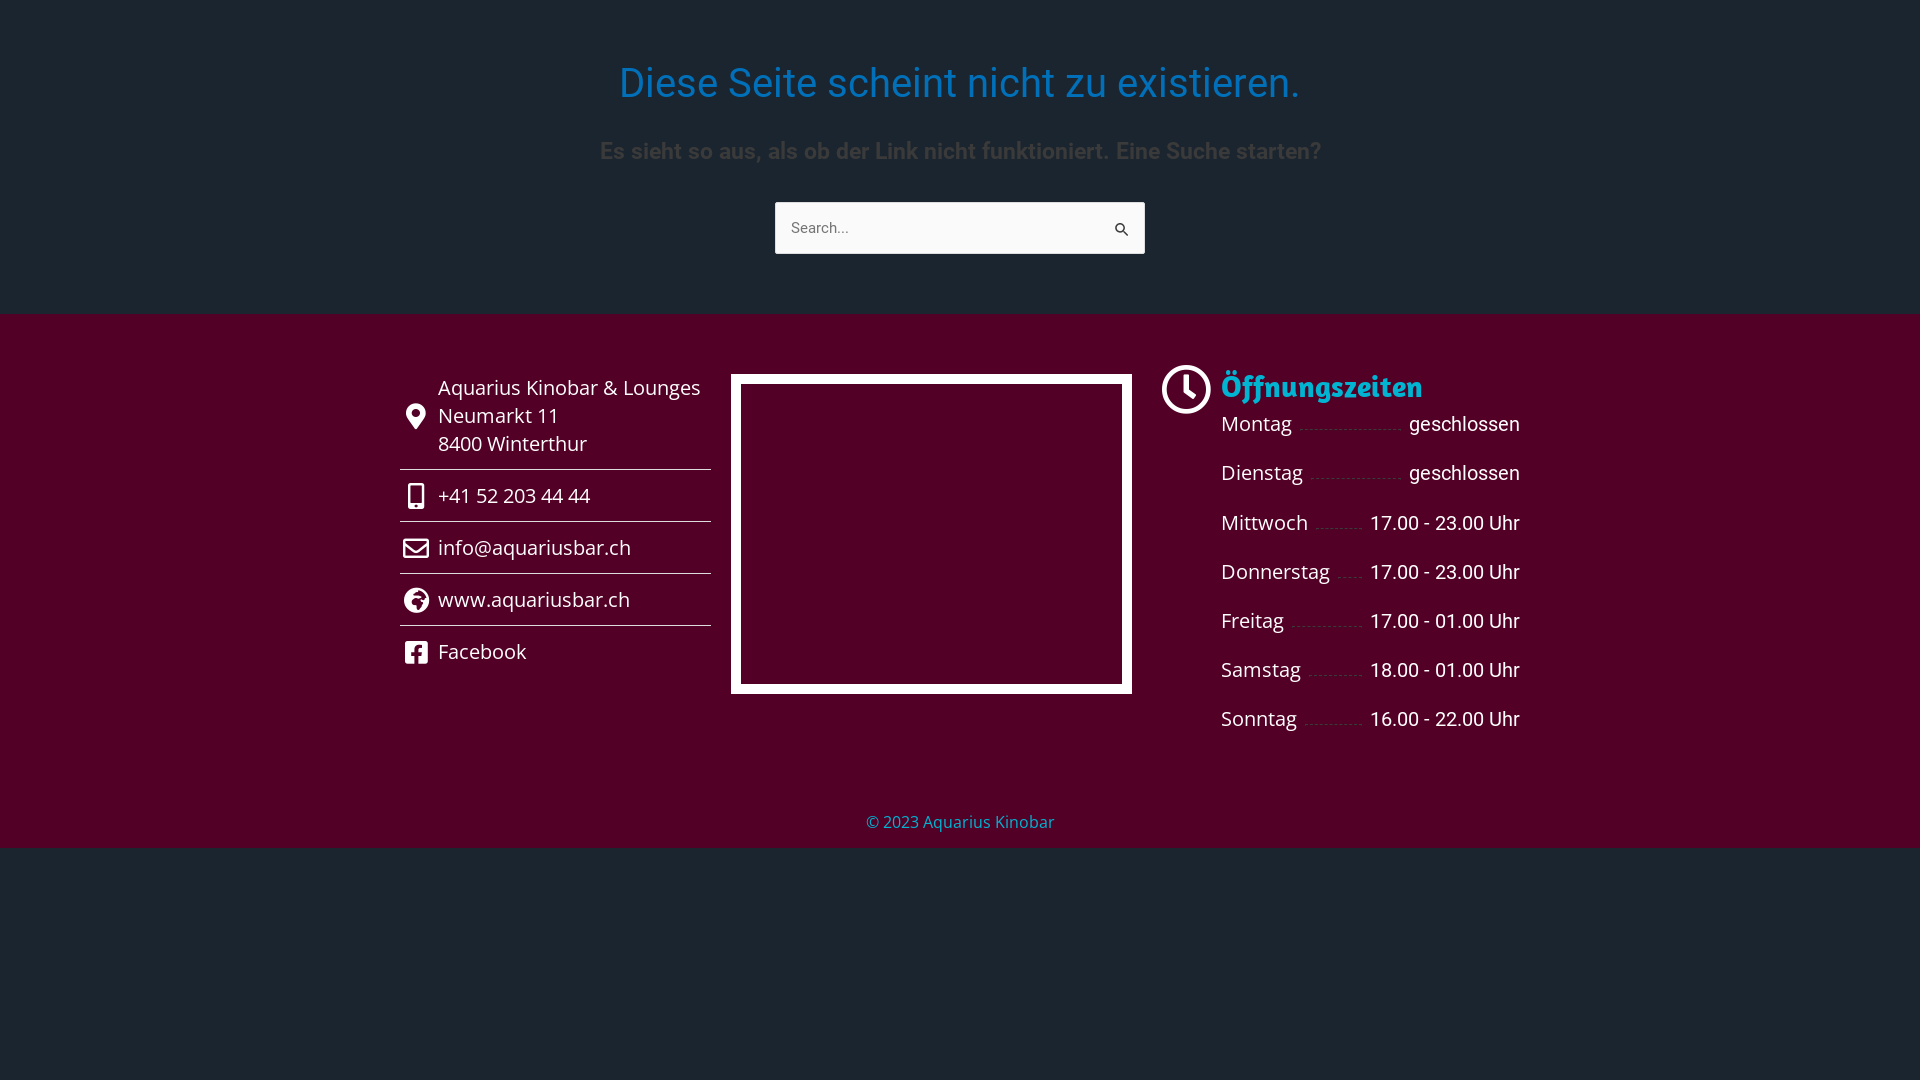 This screenshot has width=1920, height=1080. Describe the element at coordinates (556, 548) in the screenshot. I see `info@aquariusbar.ch` at that location.